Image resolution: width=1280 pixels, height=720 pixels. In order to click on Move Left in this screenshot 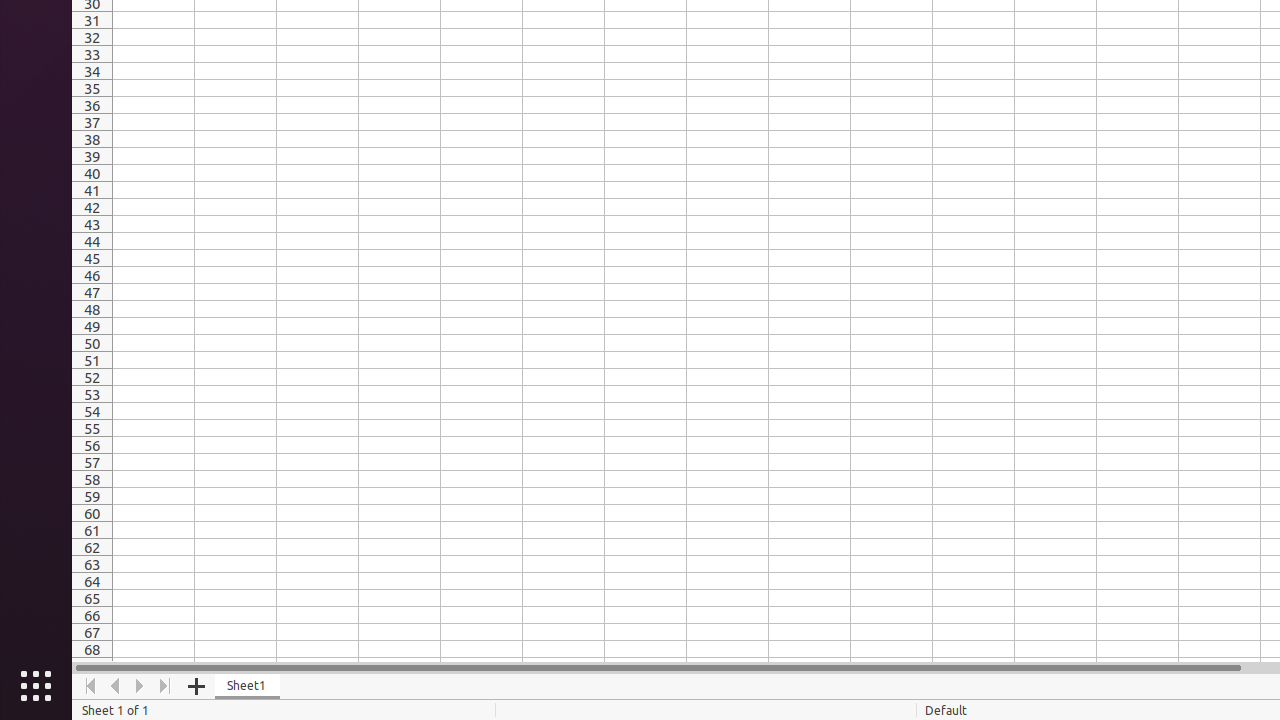, I will do `click(116, 686)`.